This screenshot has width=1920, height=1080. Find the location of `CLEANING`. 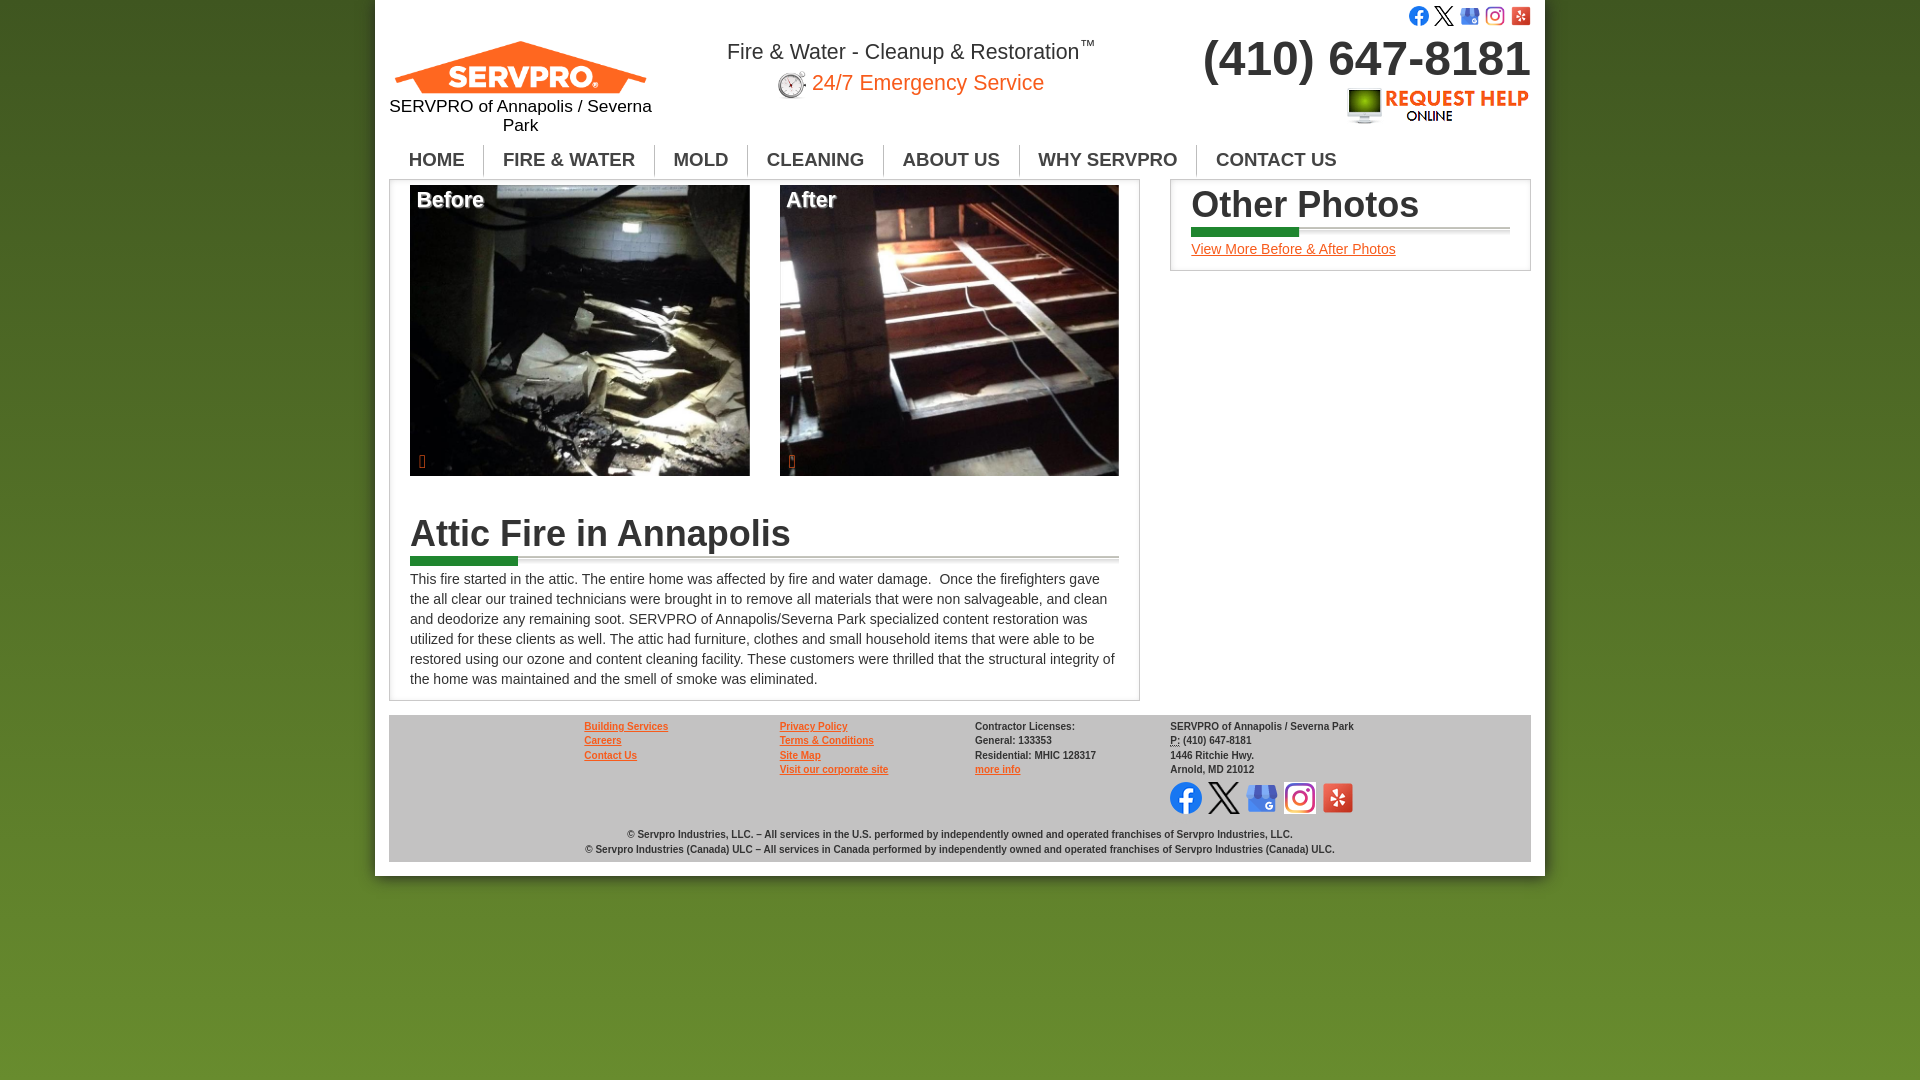

CLEANING is located at coordinates (816, 160).